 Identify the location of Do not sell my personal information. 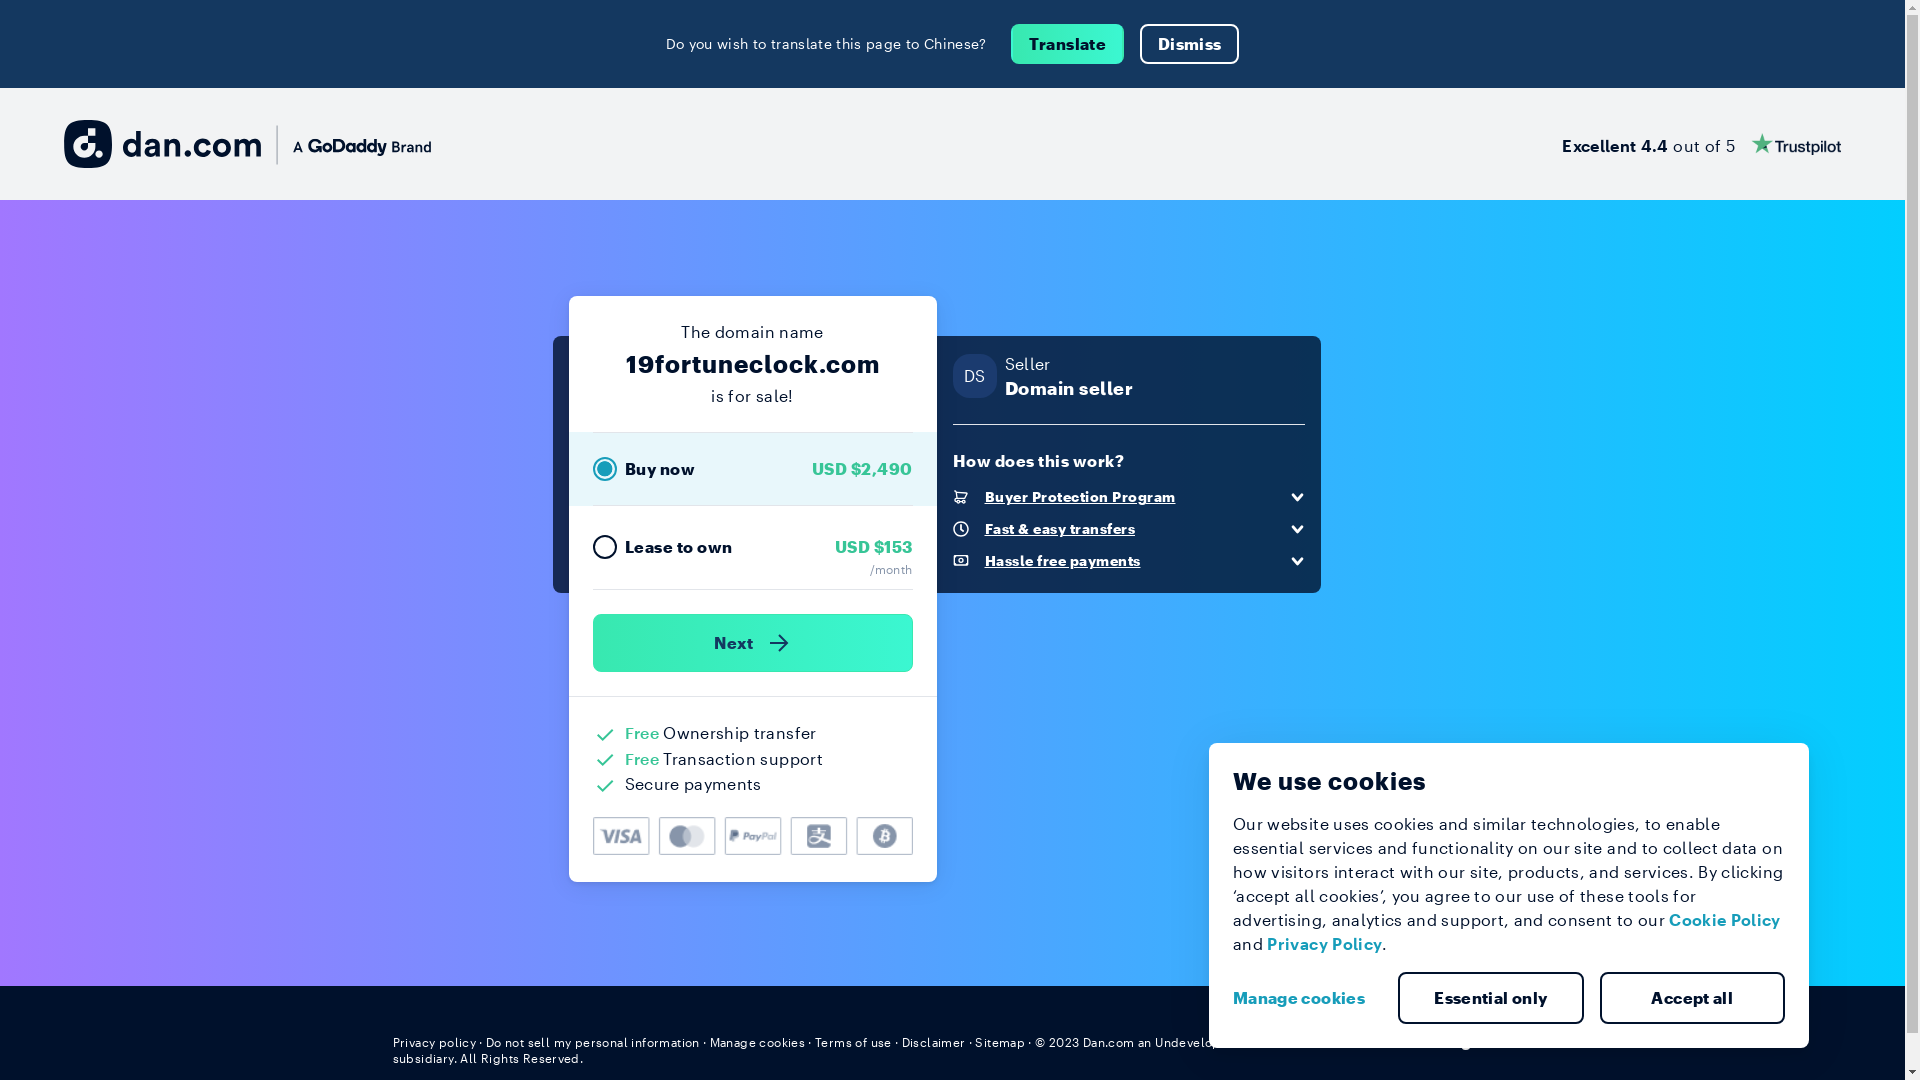
(593, 1042).